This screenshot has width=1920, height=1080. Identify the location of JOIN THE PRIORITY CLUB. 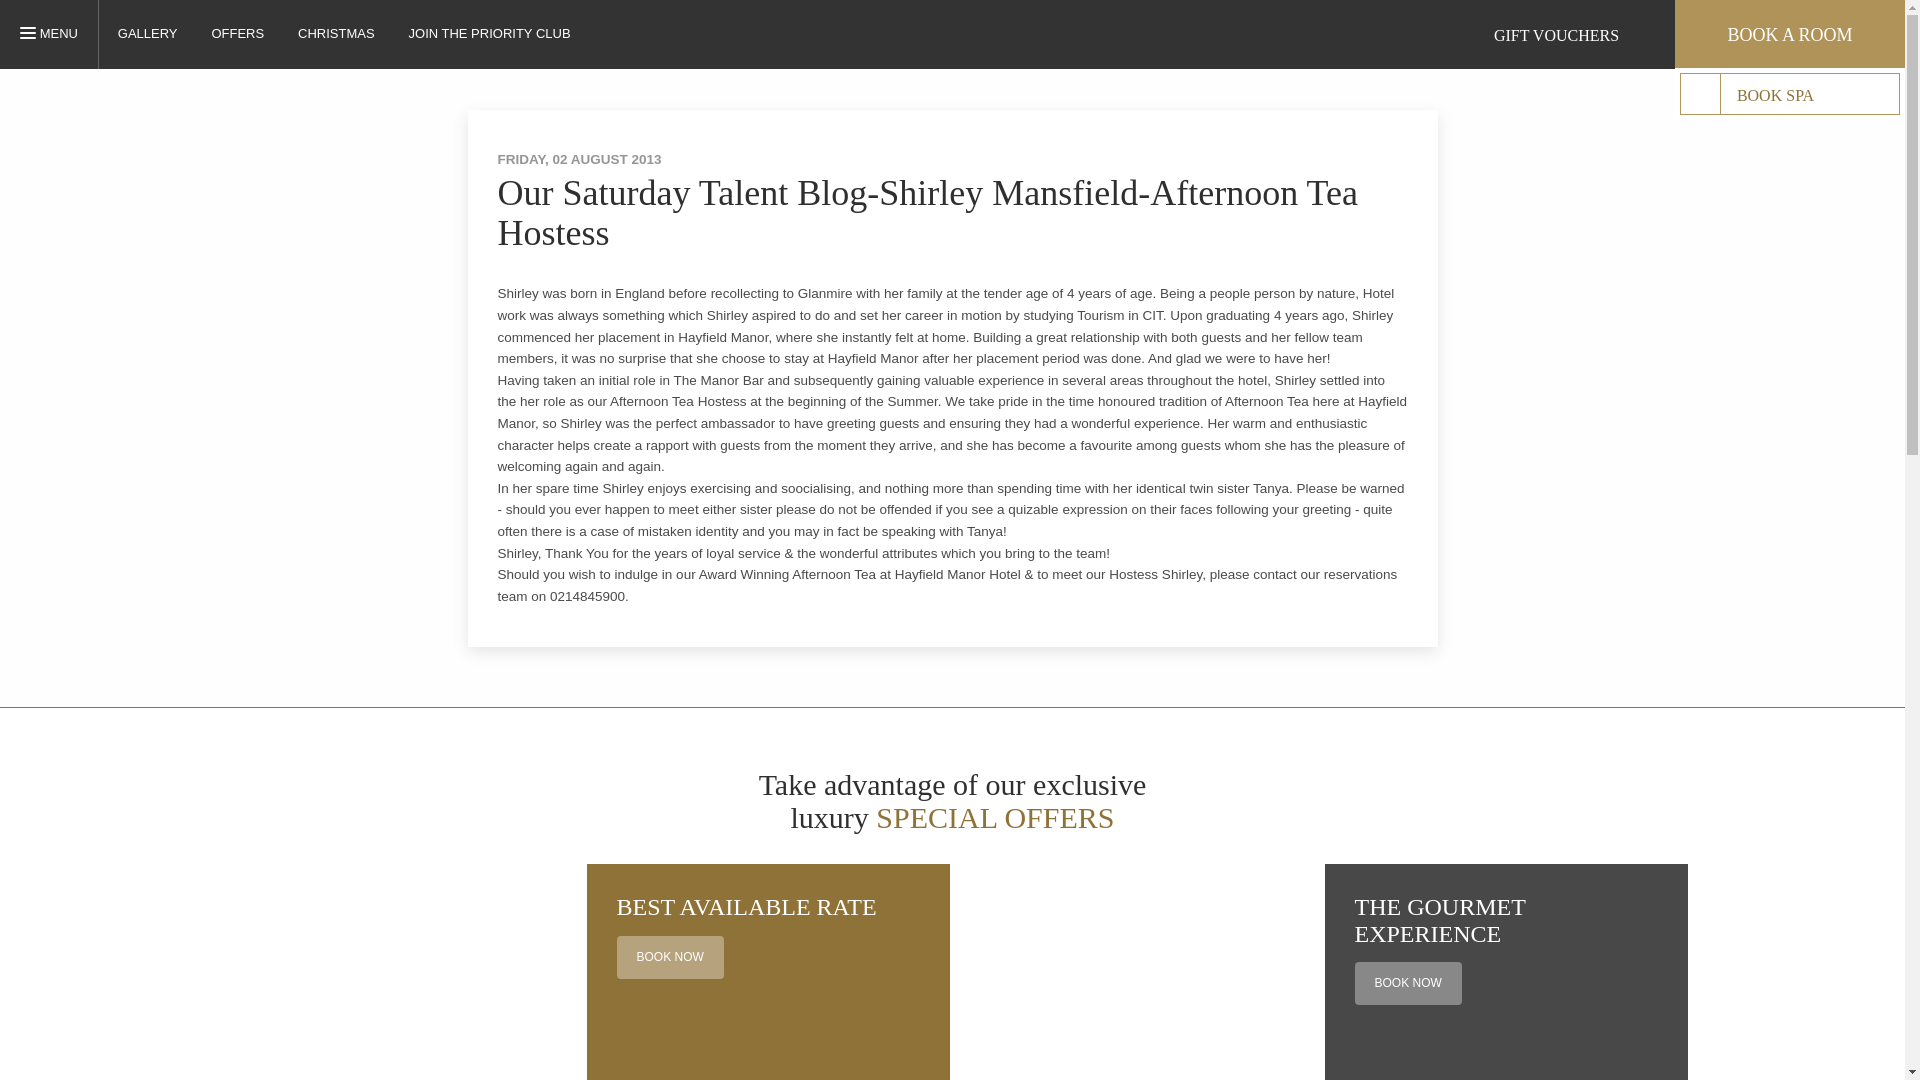
(1700, 94).